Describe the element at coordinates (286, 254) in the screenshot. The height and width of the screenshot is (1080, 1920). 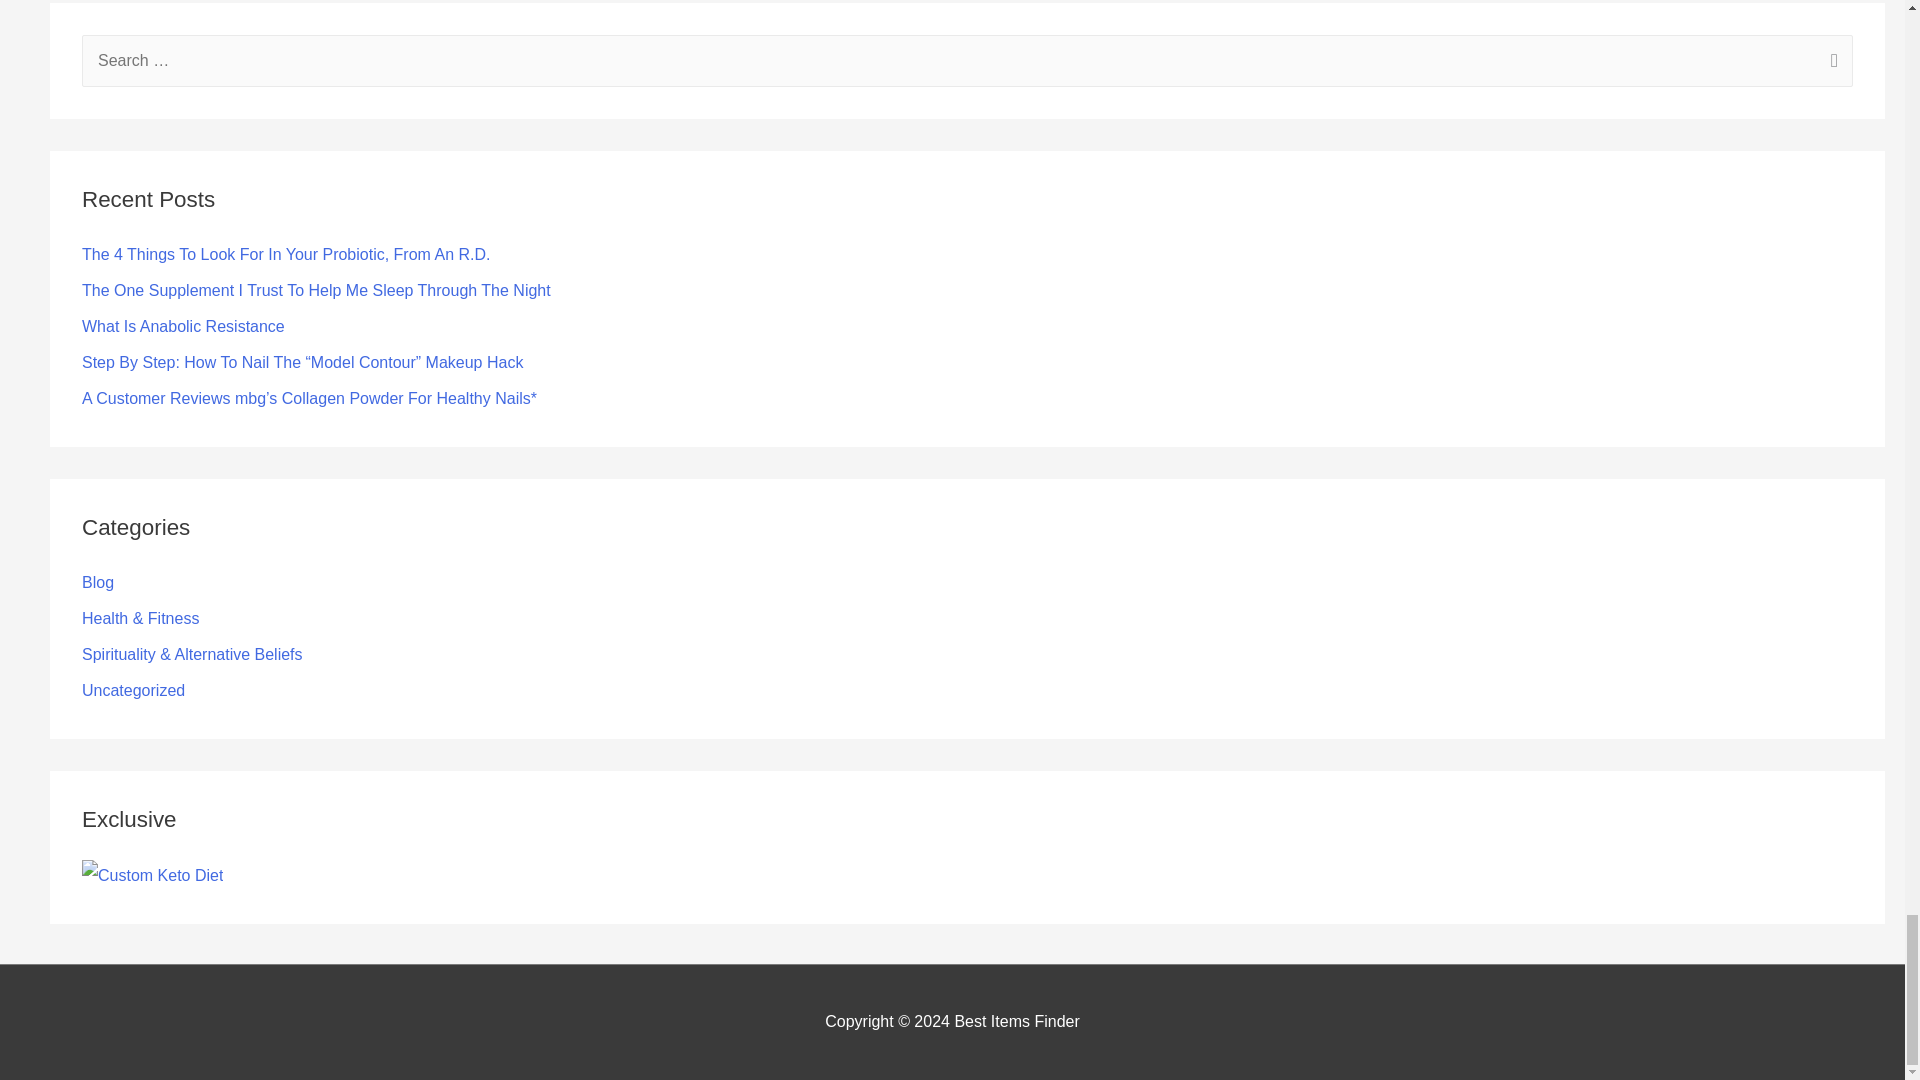
I see `The 4 Things To Look For In Your Probiotic, From An R.D.` at that location.